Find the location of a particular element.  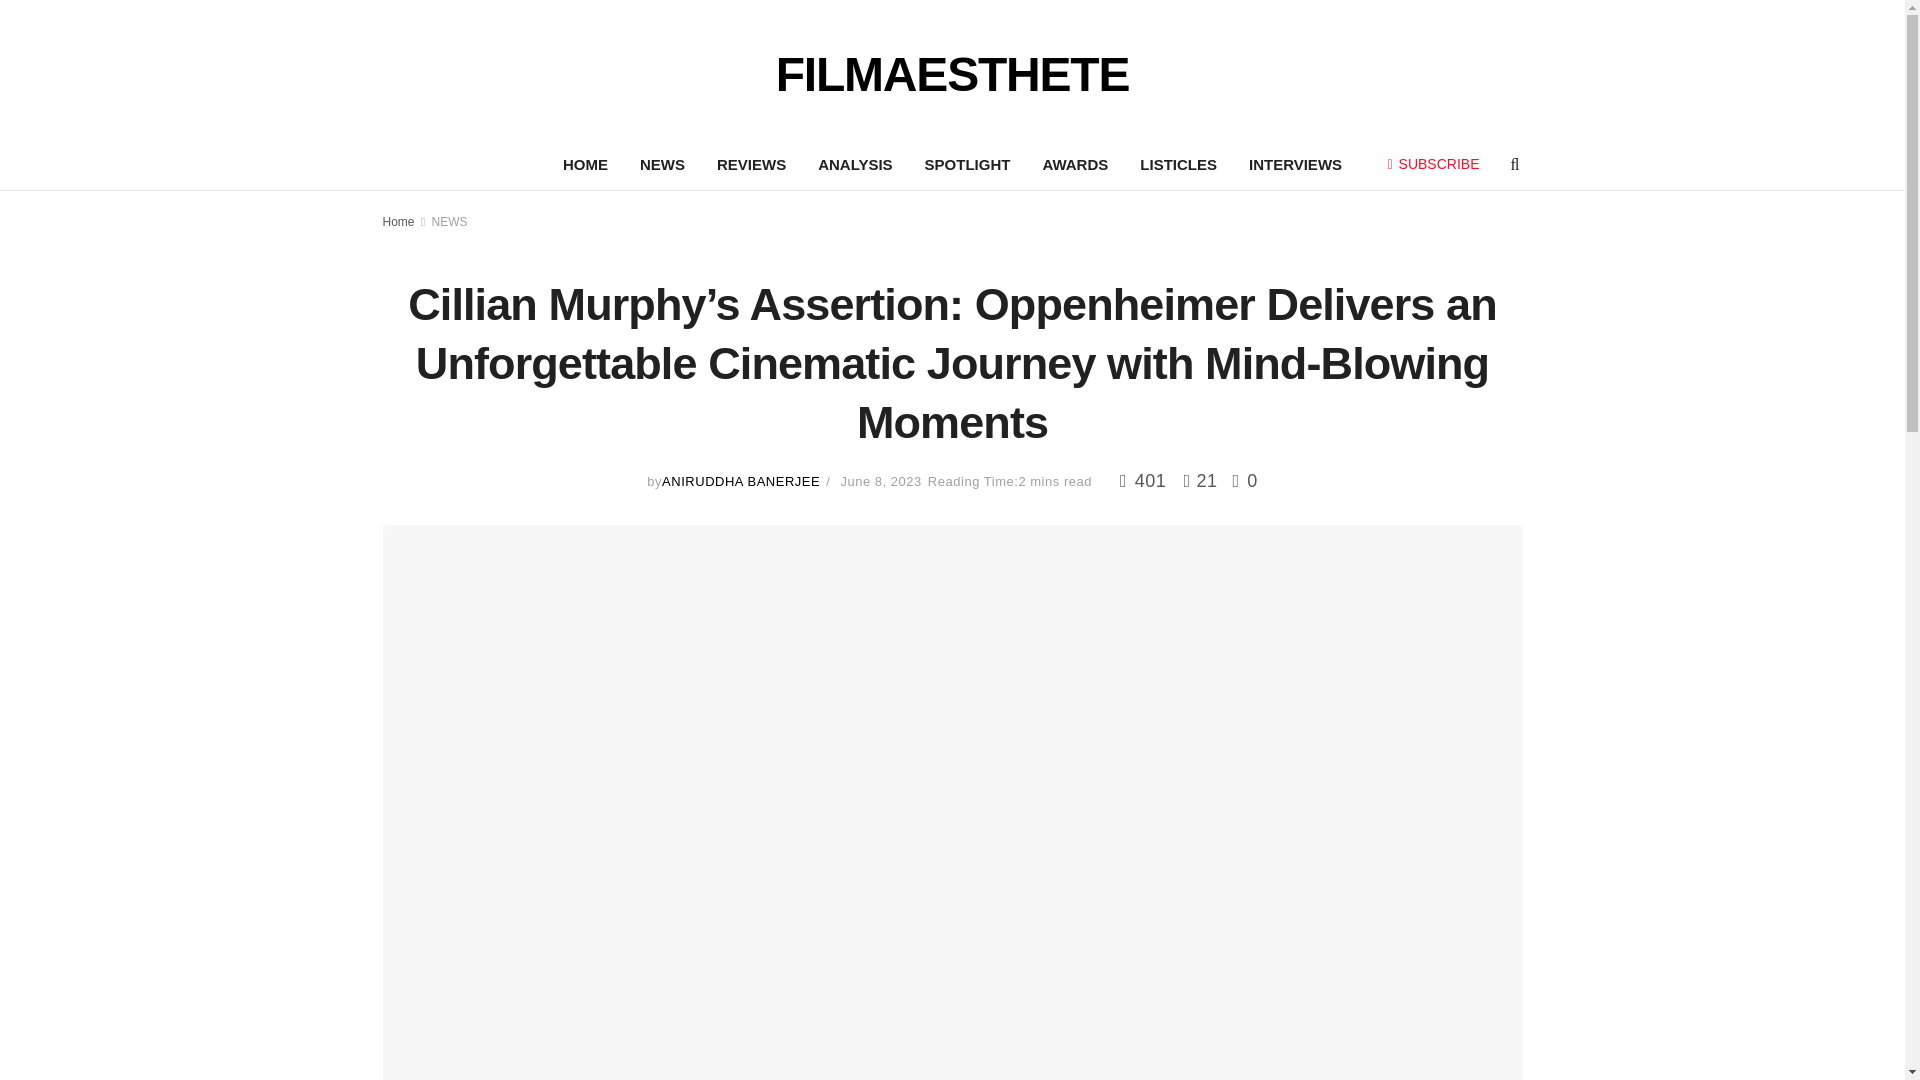

June 8, 2023 is located at coordinates (880, 482).